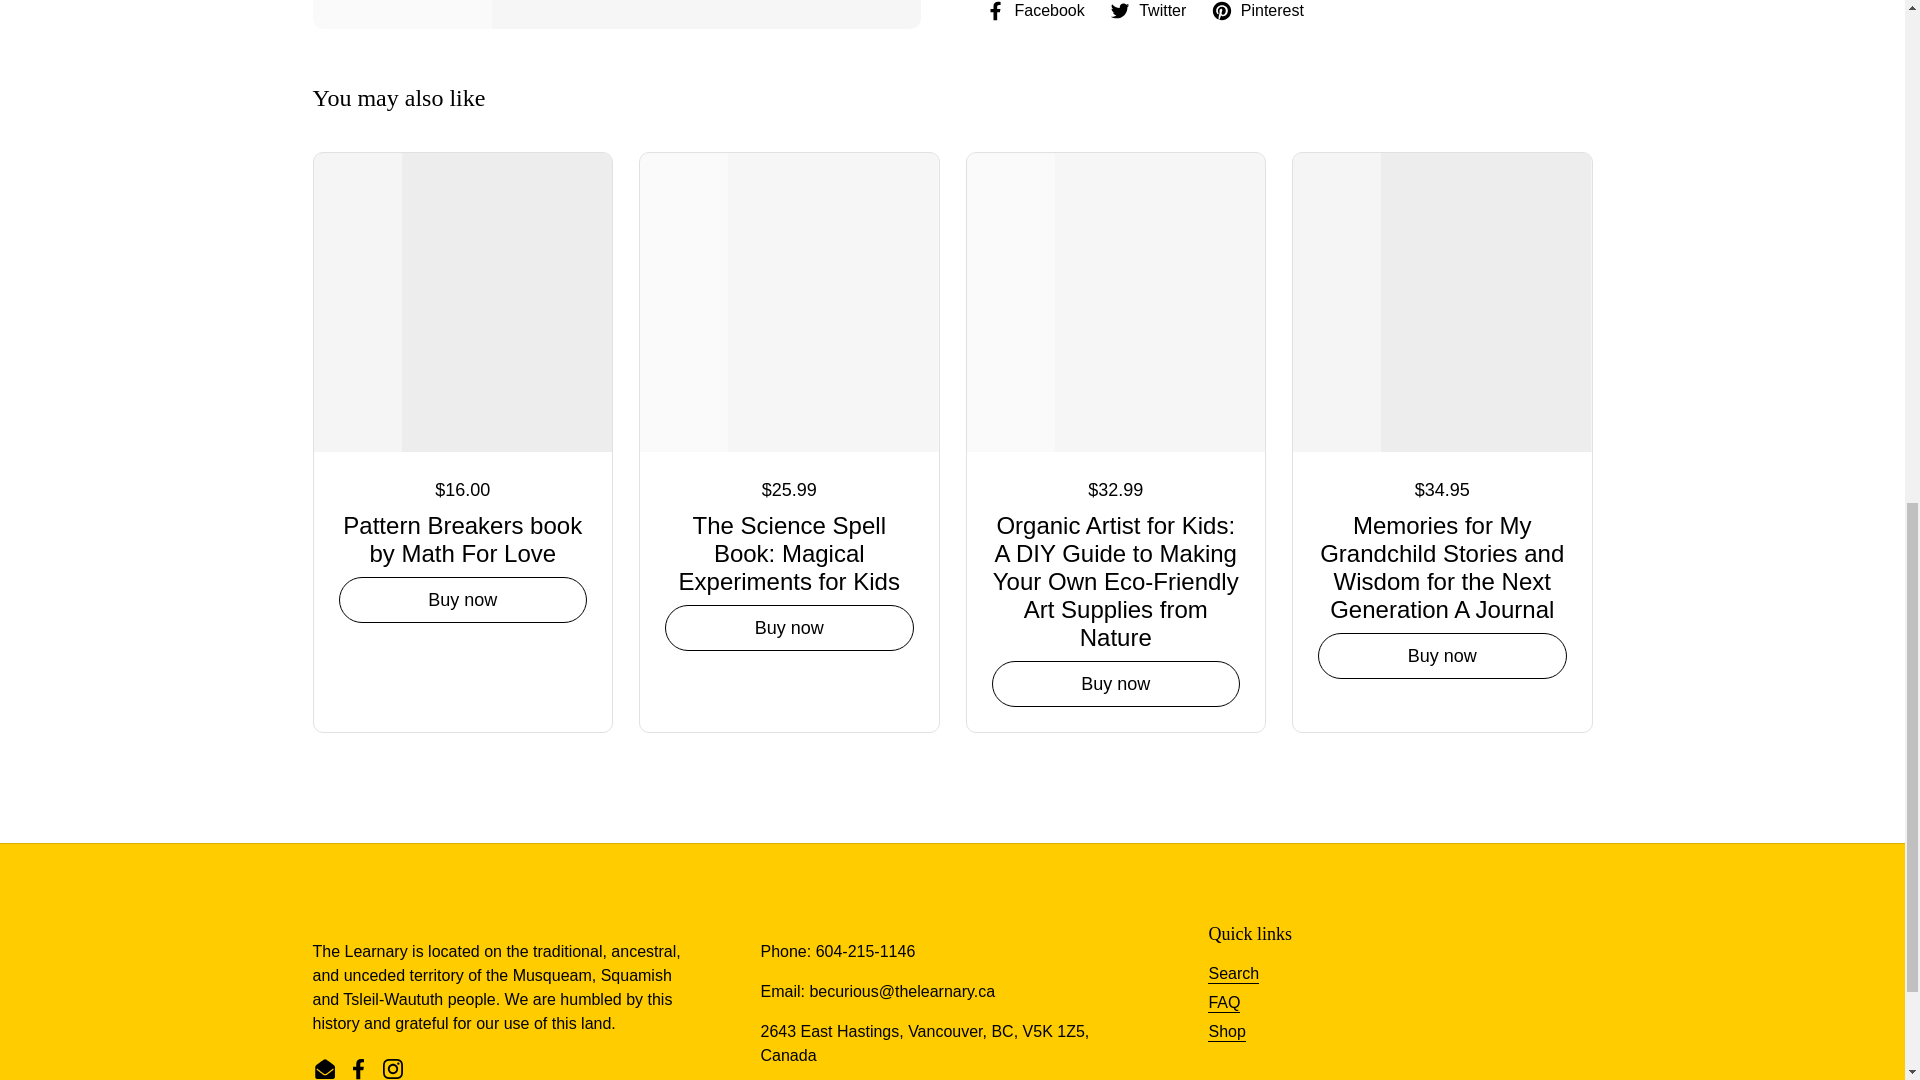 Image resolution: width=1920 pixels, height=1080 pixels. I want to click on Share on pinterest, so click(1257, 11).